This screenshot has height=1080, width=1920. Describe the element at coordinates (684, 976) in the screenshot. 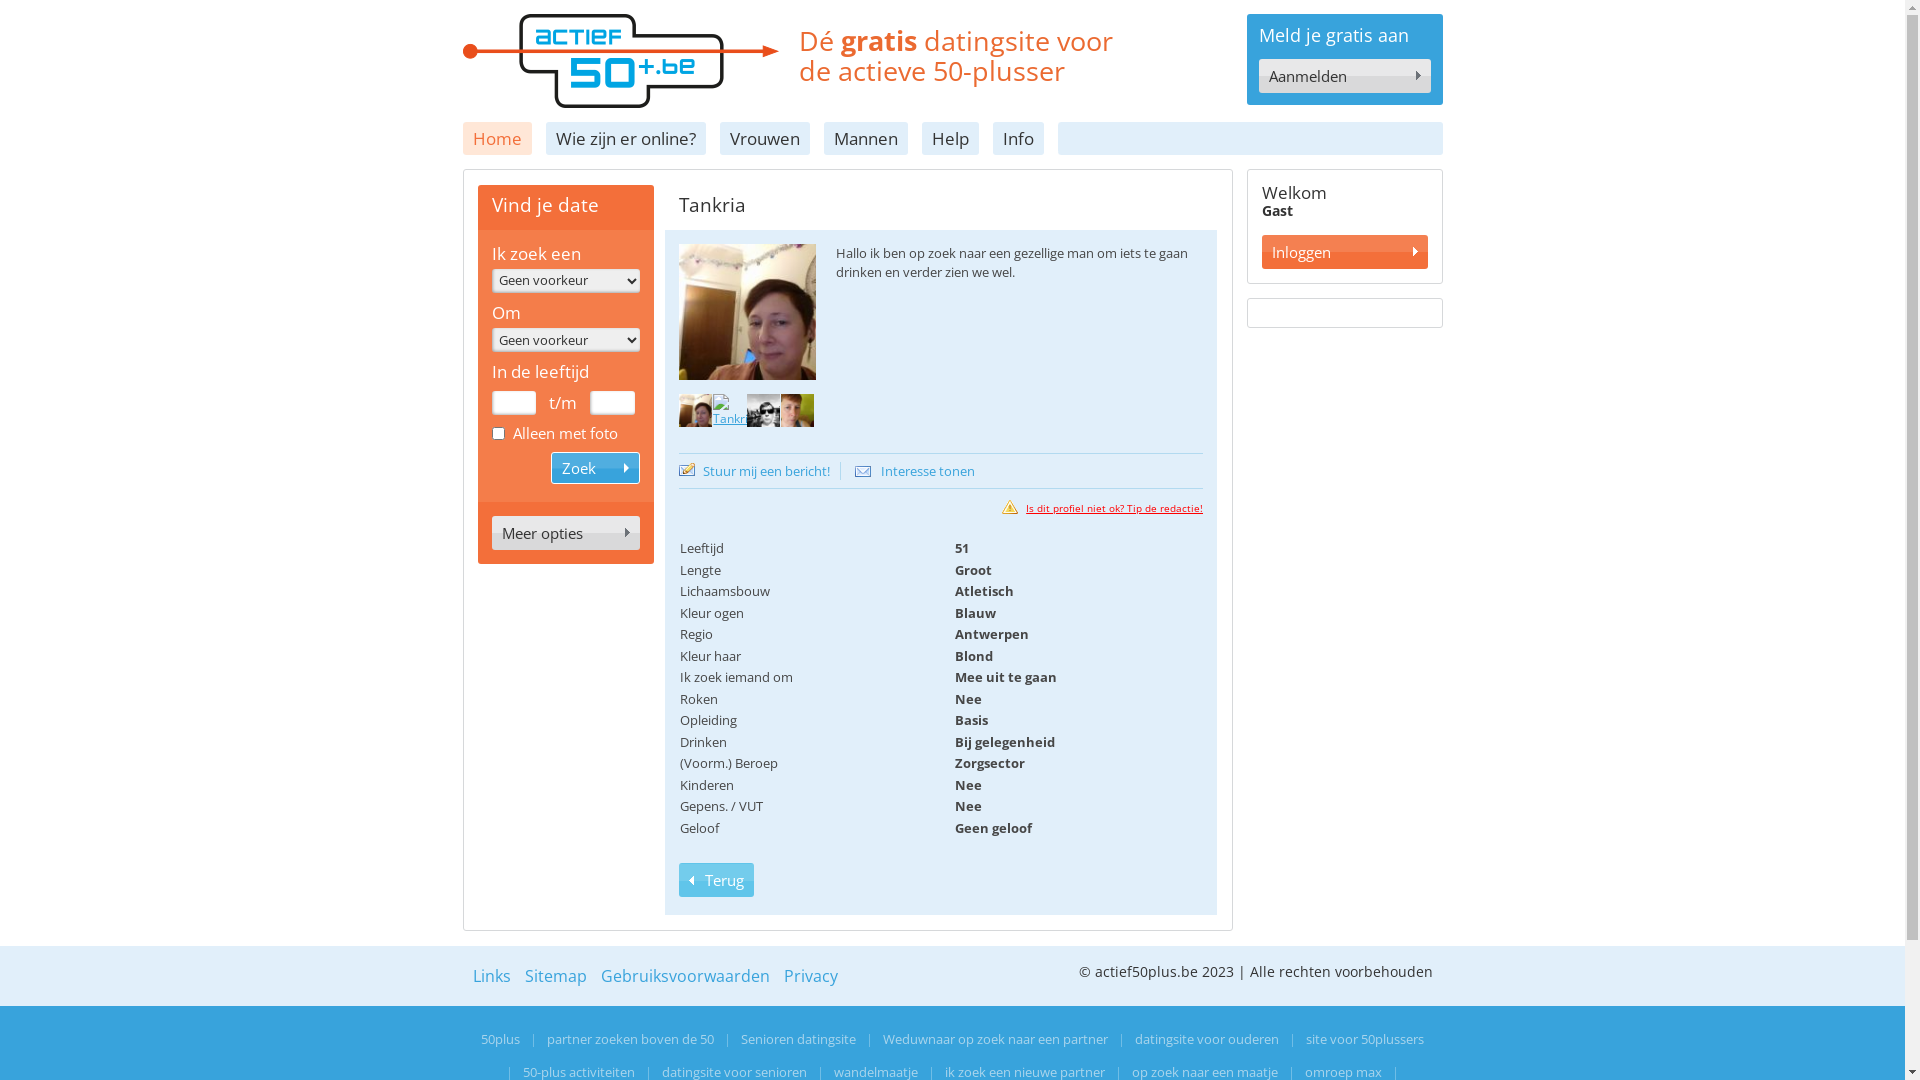

I see `Gebruiksvoorwaarden` at that location.